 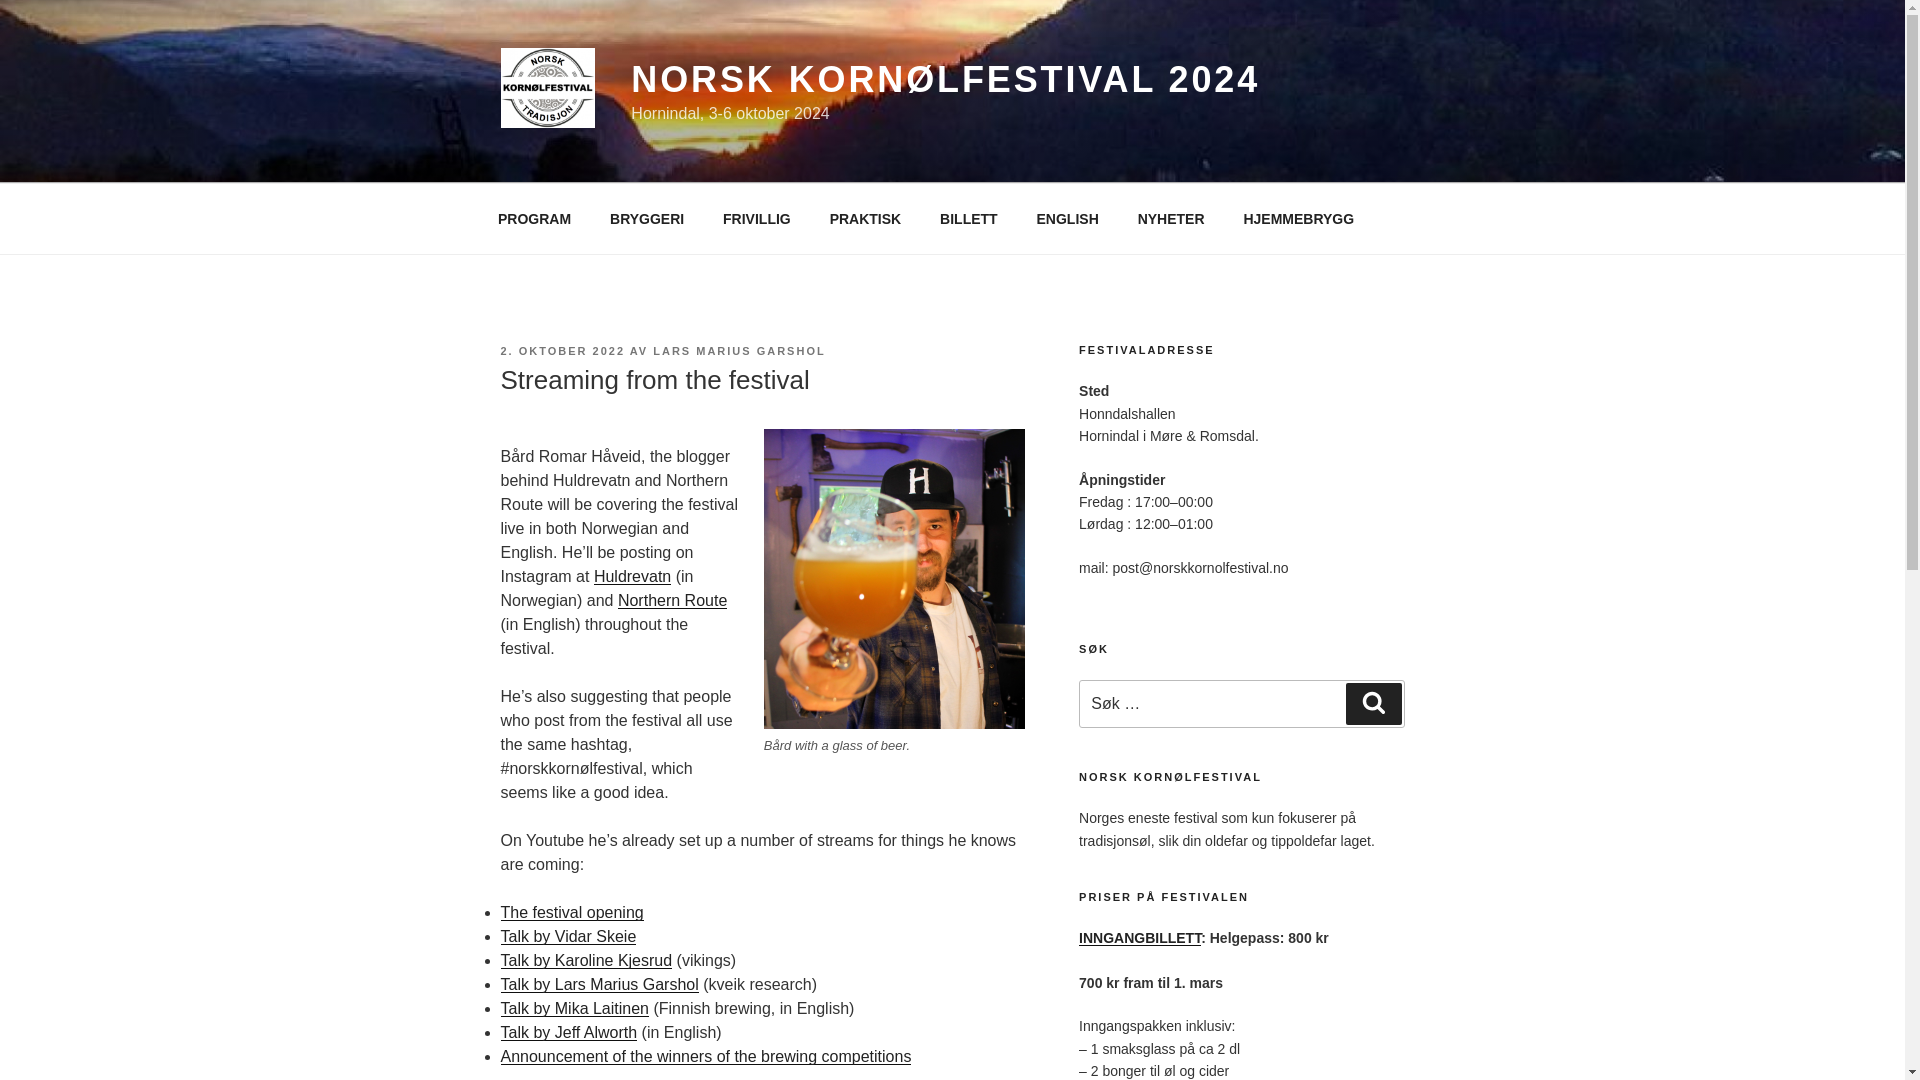 I want to click on PROGRAM, so click(x=534, y=218).